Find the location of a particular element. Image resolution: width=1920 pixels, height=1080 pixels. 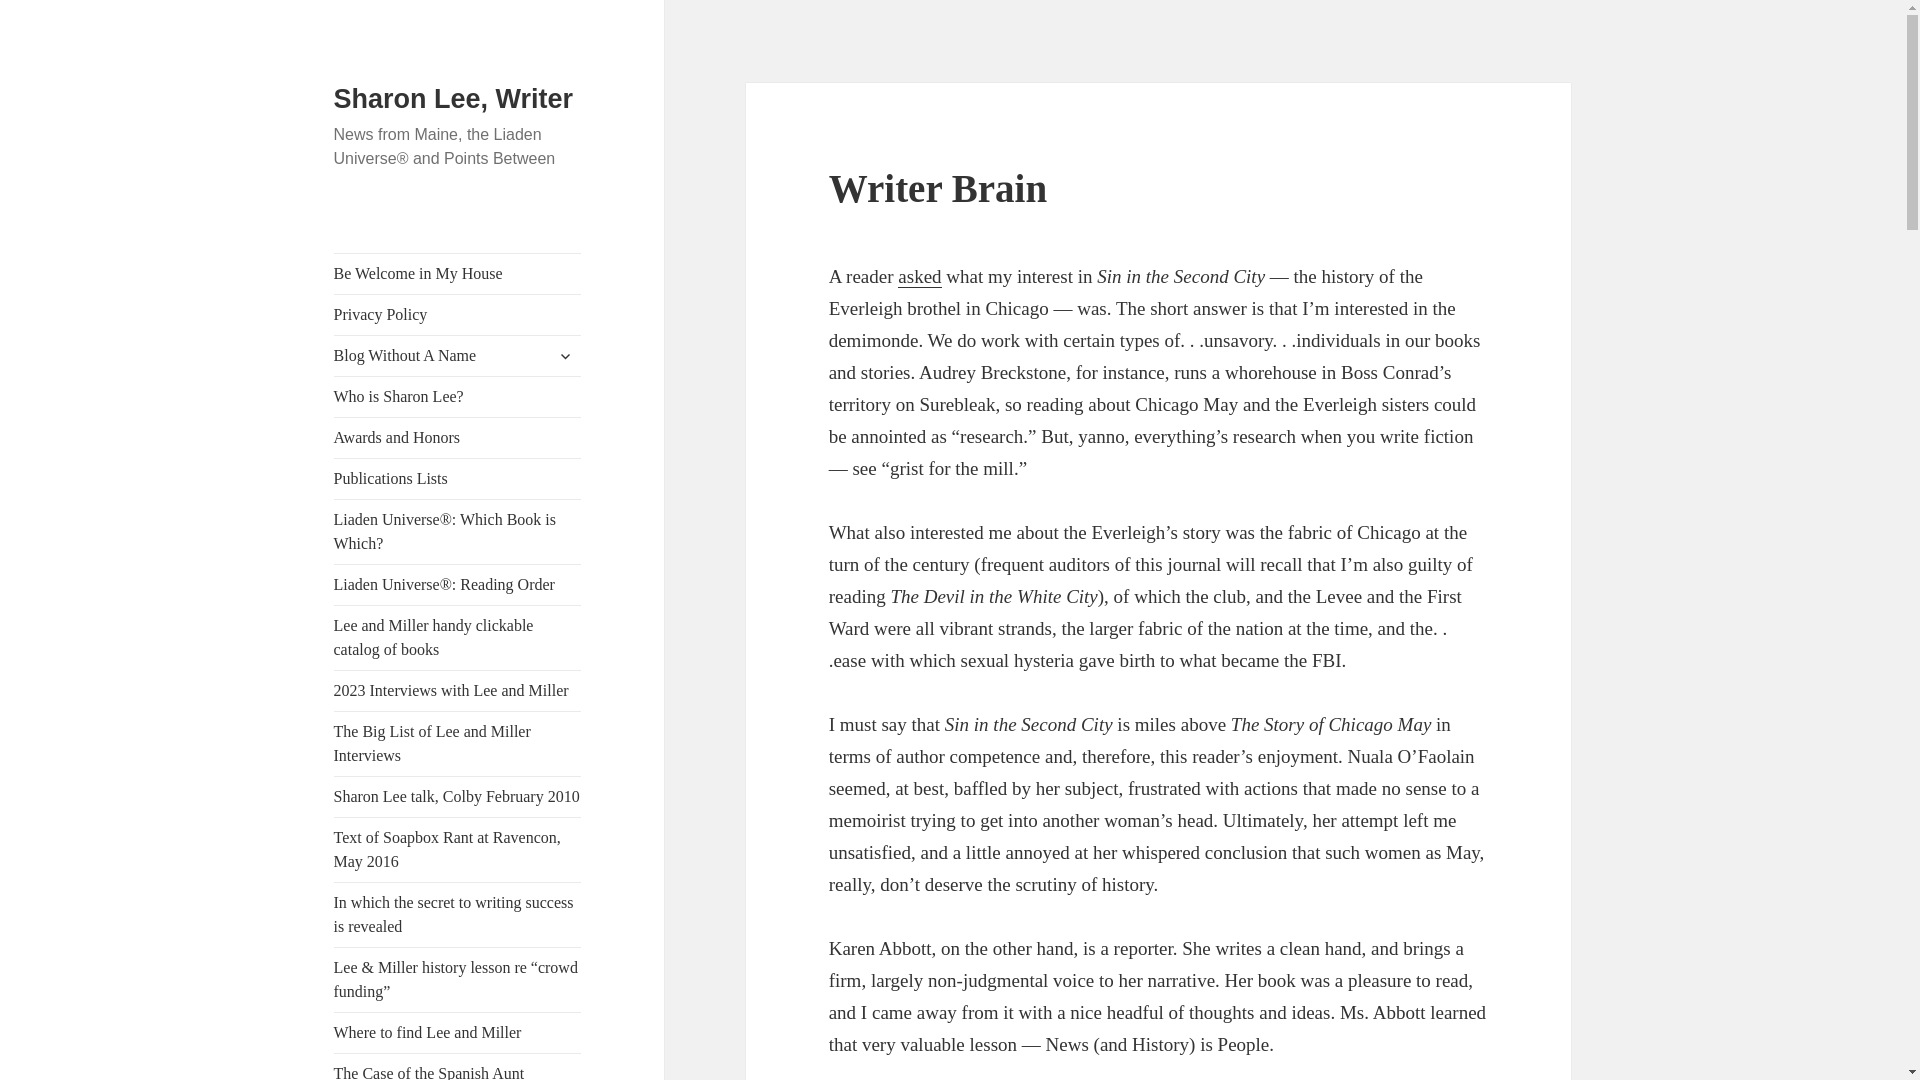

expand child menu is located at coordinates (565, 356).